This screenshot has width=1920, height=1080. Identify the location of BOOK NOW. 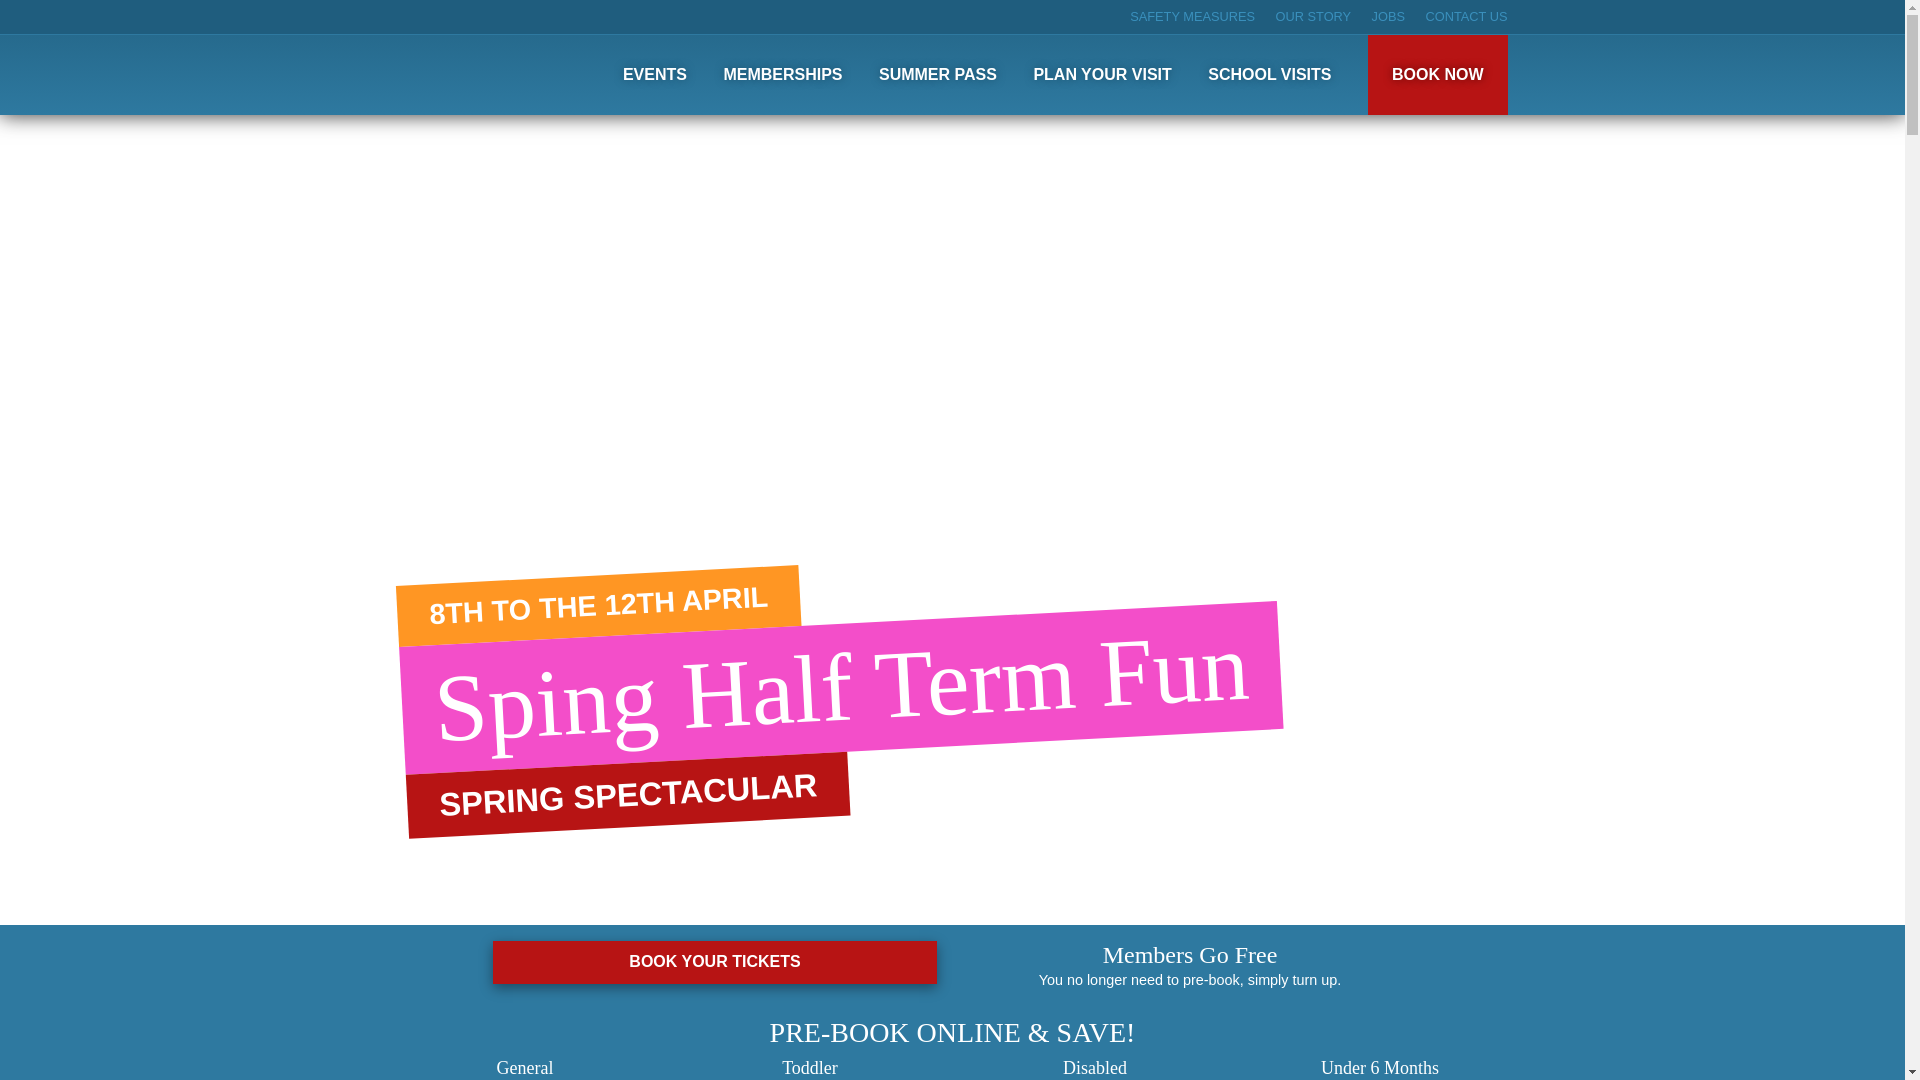
(1437, 74).